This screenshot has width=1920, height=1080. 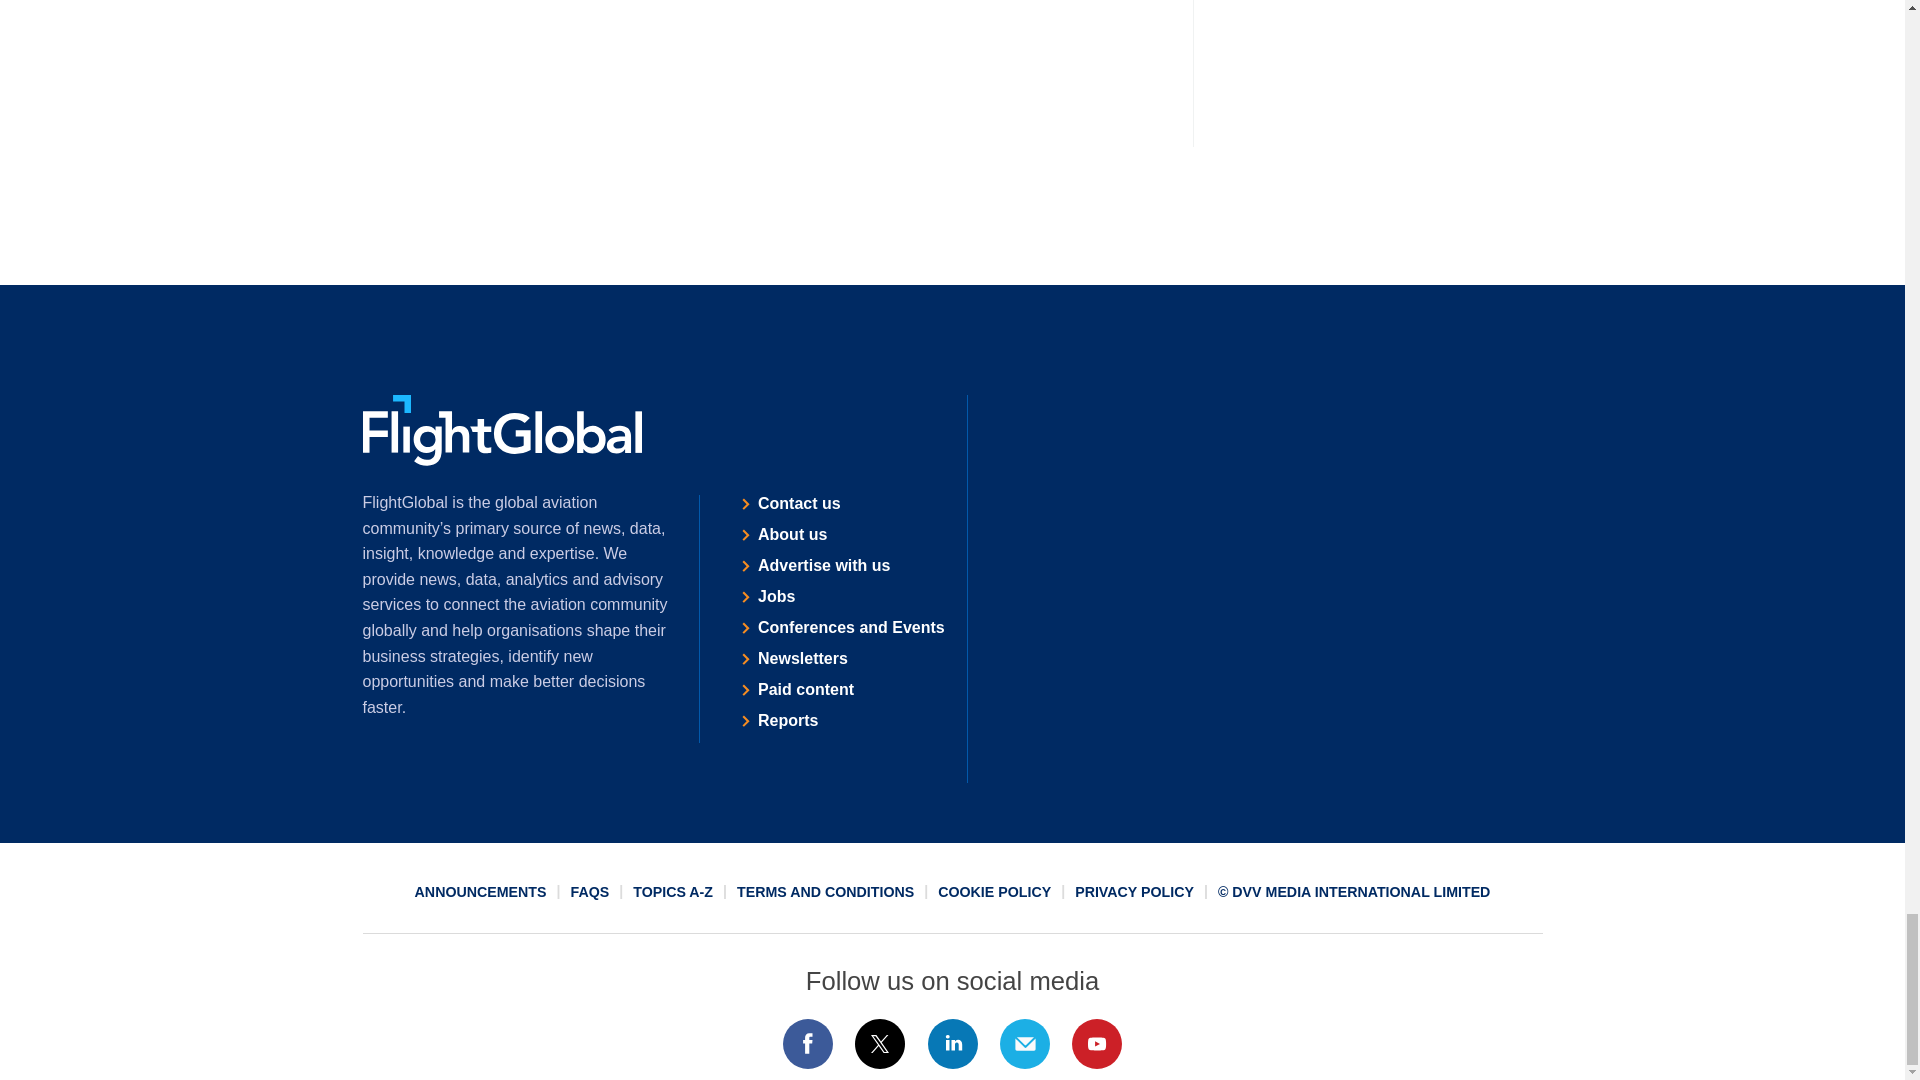 What do you see at coordinates (1024, 1044) in the screenshot?
I see `Email us` at bounding box center [1024, 1044].